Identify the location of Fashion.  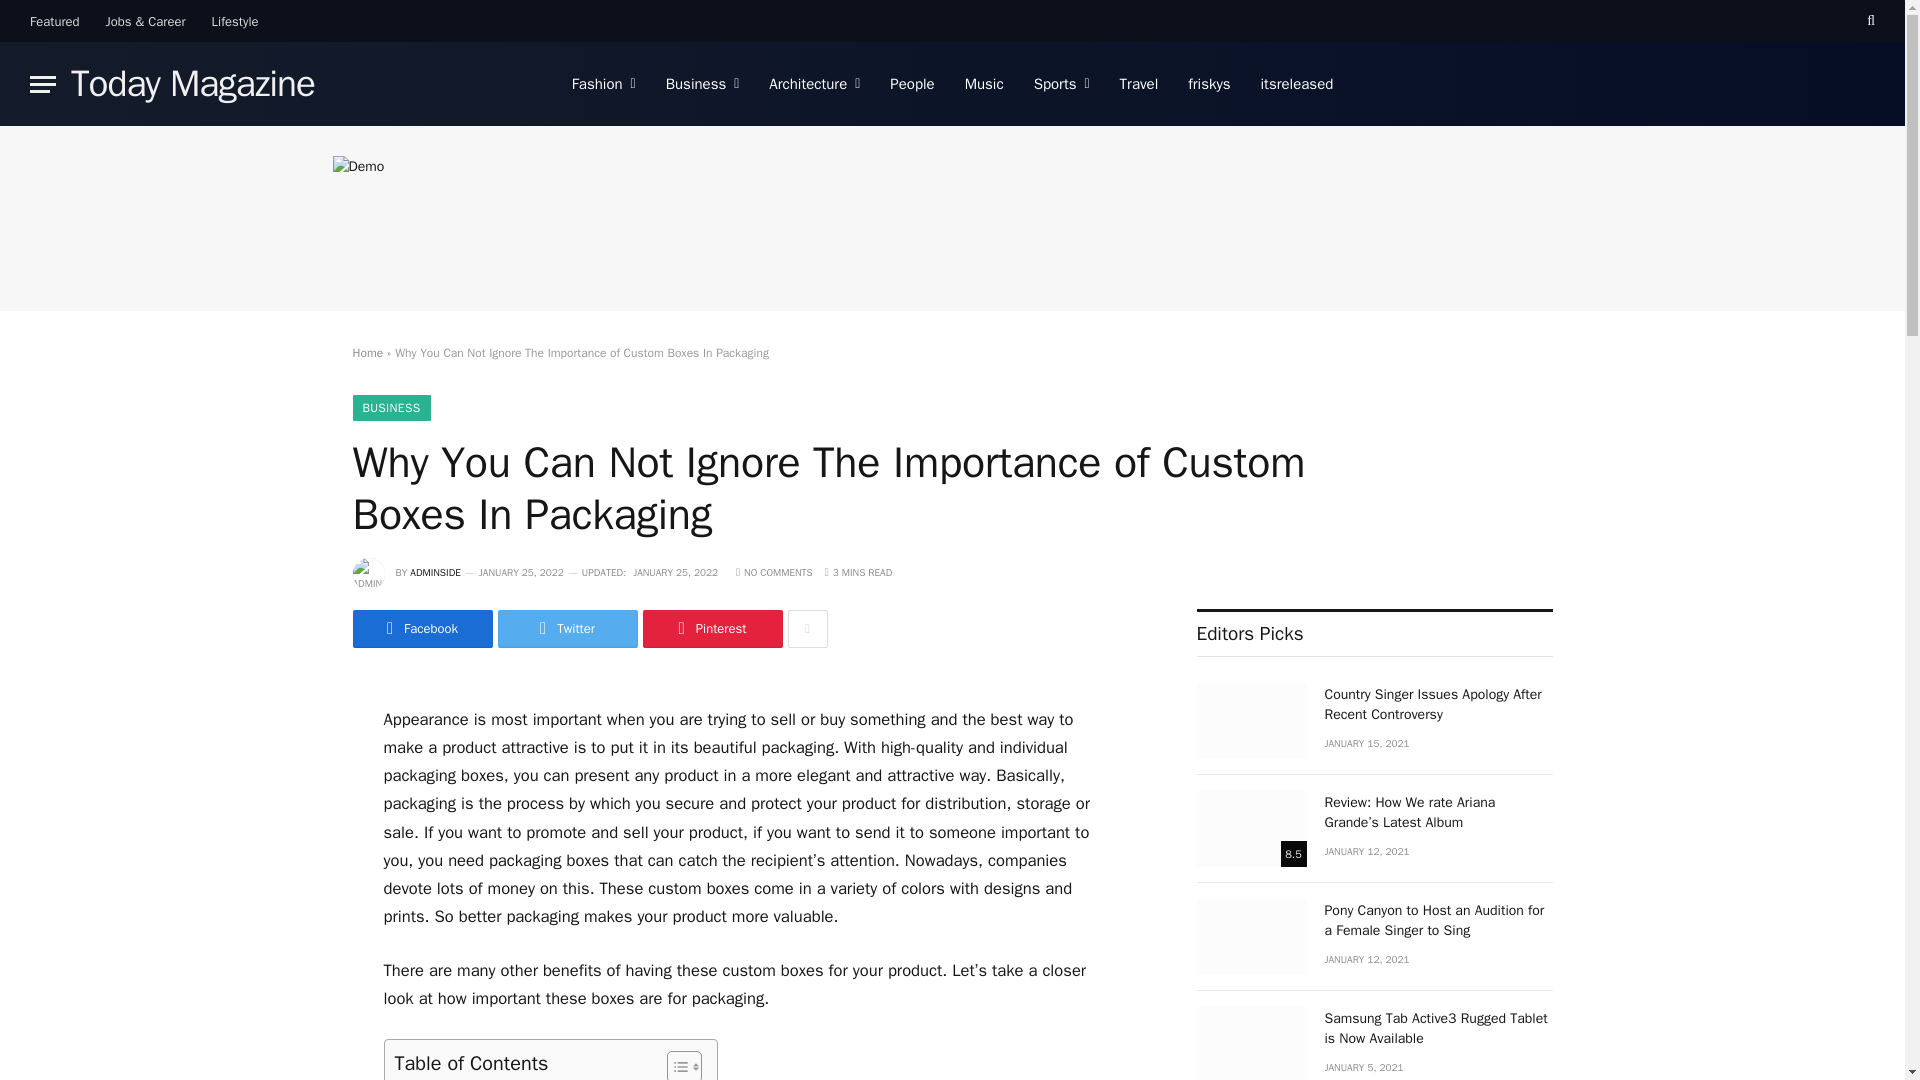
(603, 84).